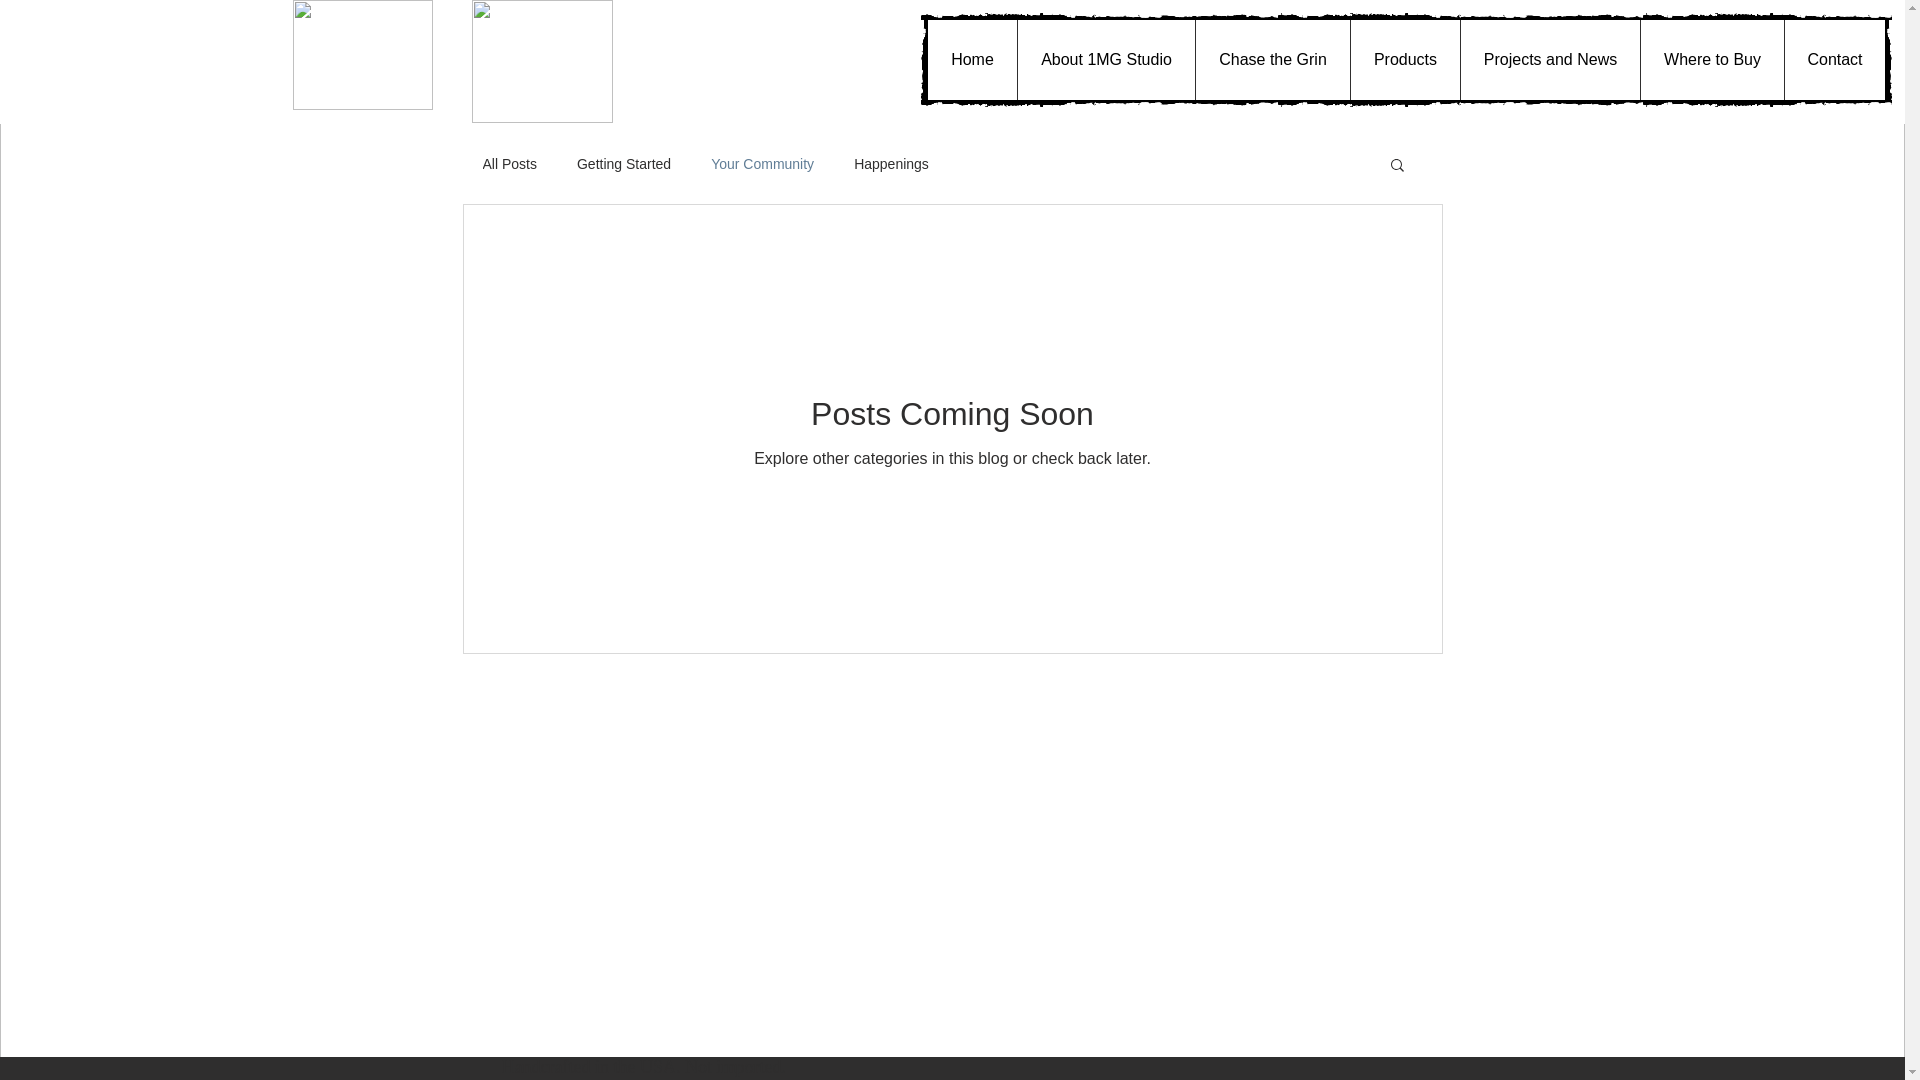 This screenshot has height=1080, width=1920. What do you see at coordinates (762, 164) in the screenshot?
I see `Your Community` at bounding box center [762, 164].